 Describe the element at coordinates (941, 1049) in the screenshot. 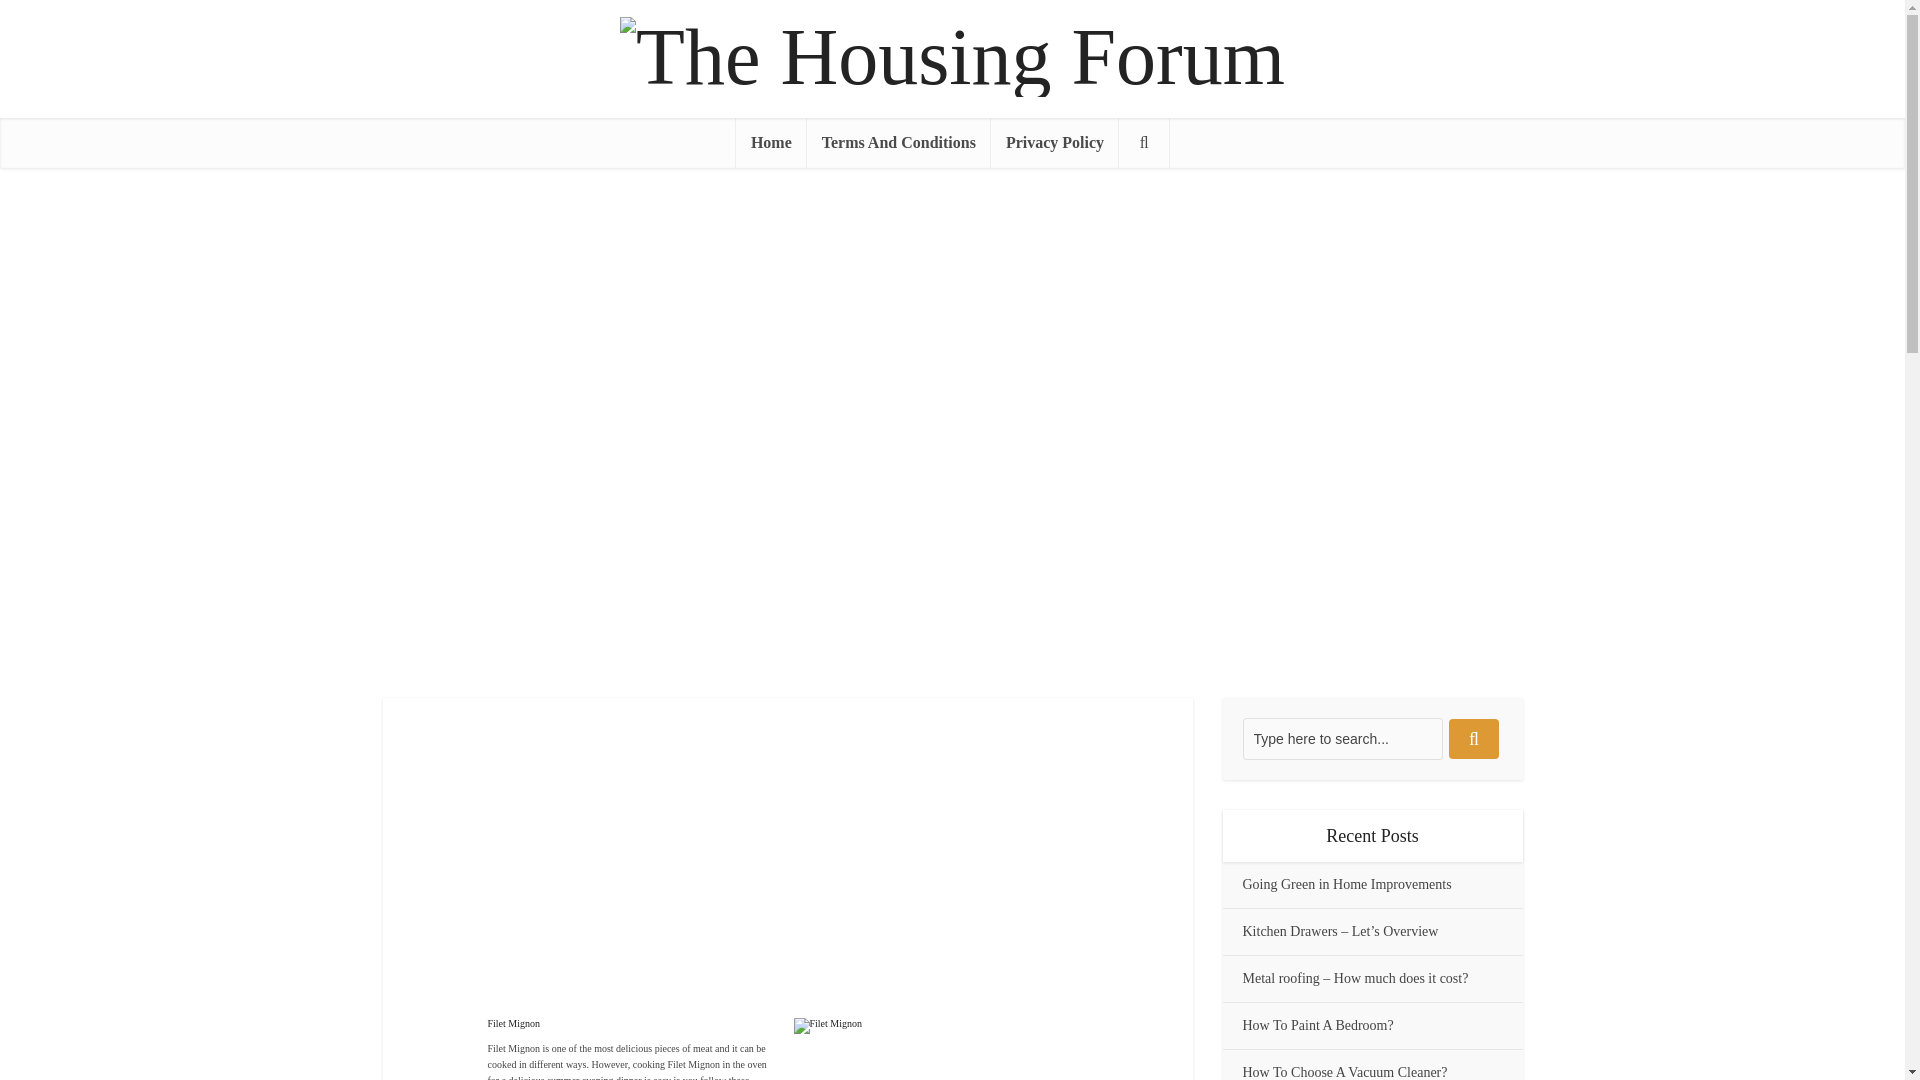

I see `Filet Mignon` at that location.